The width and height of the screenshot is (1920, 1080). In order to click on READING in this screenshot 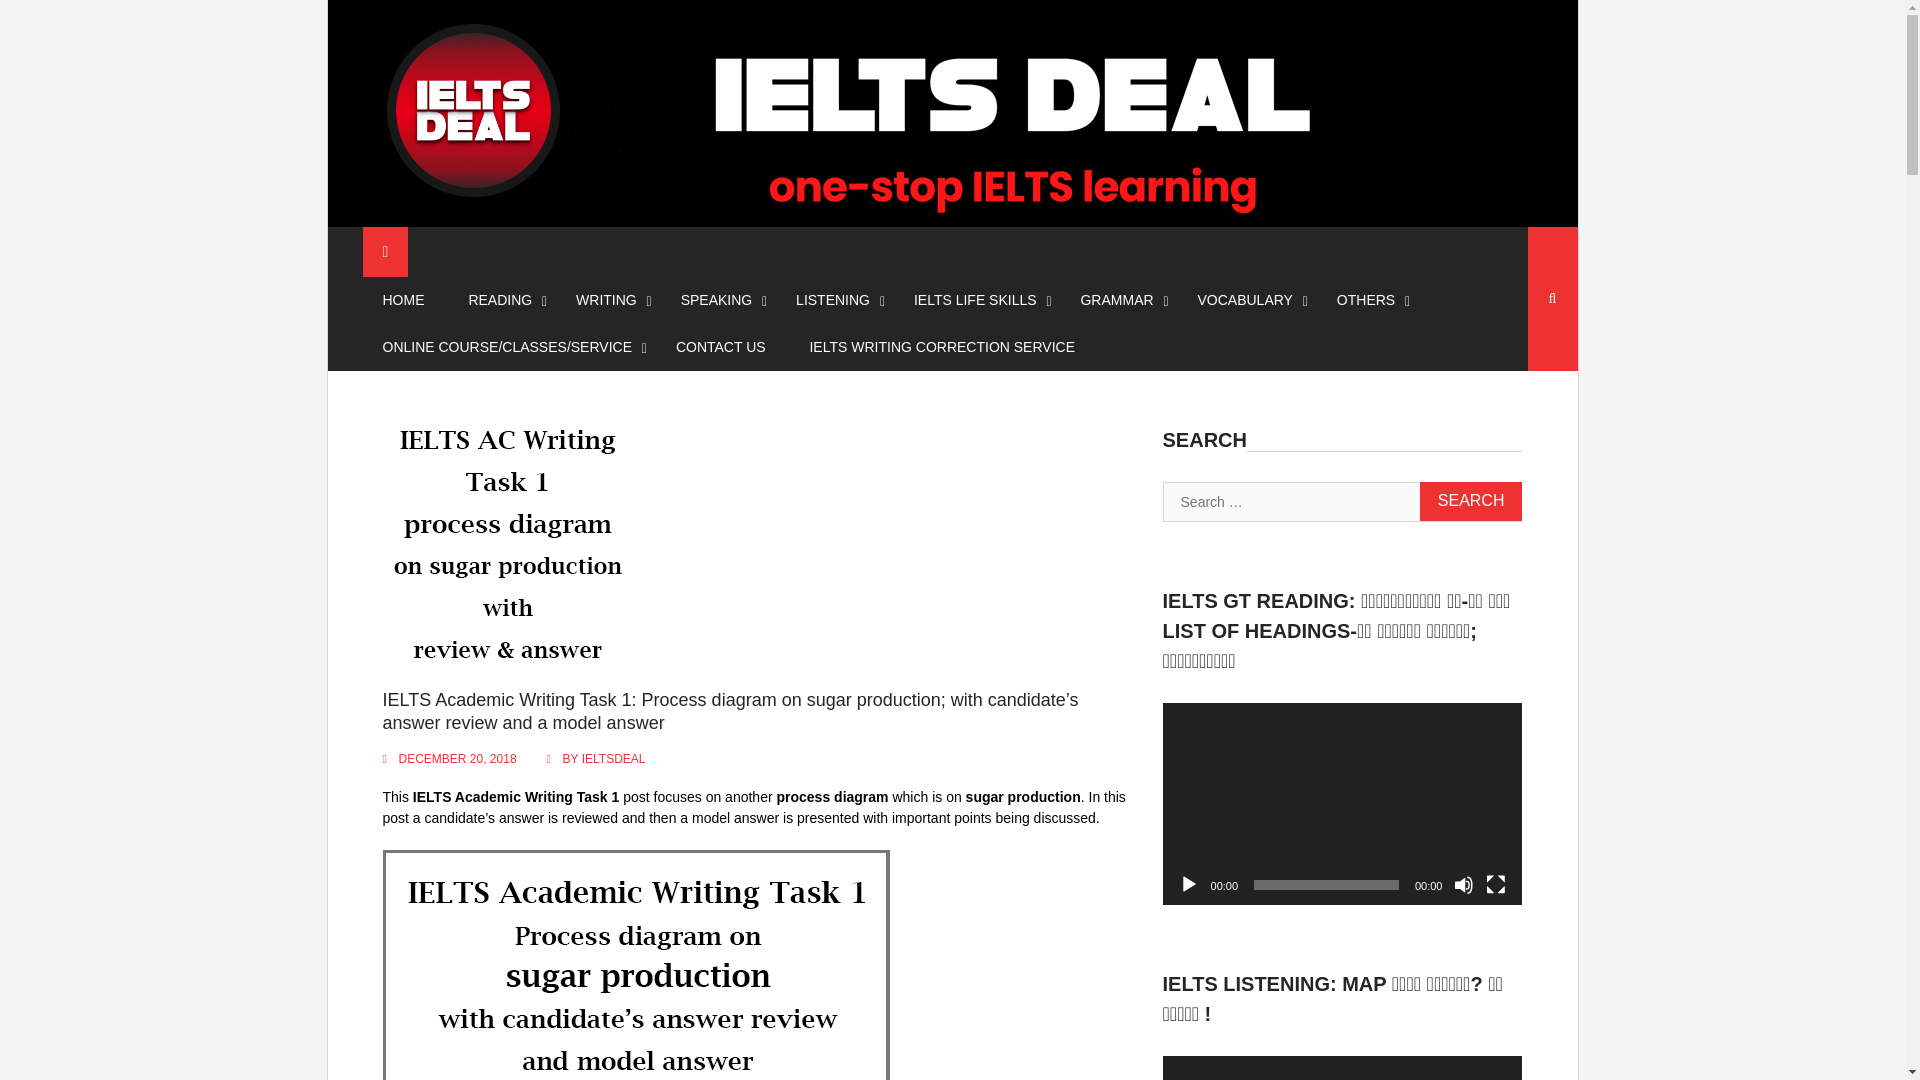, I will do `click(500, 300)`.